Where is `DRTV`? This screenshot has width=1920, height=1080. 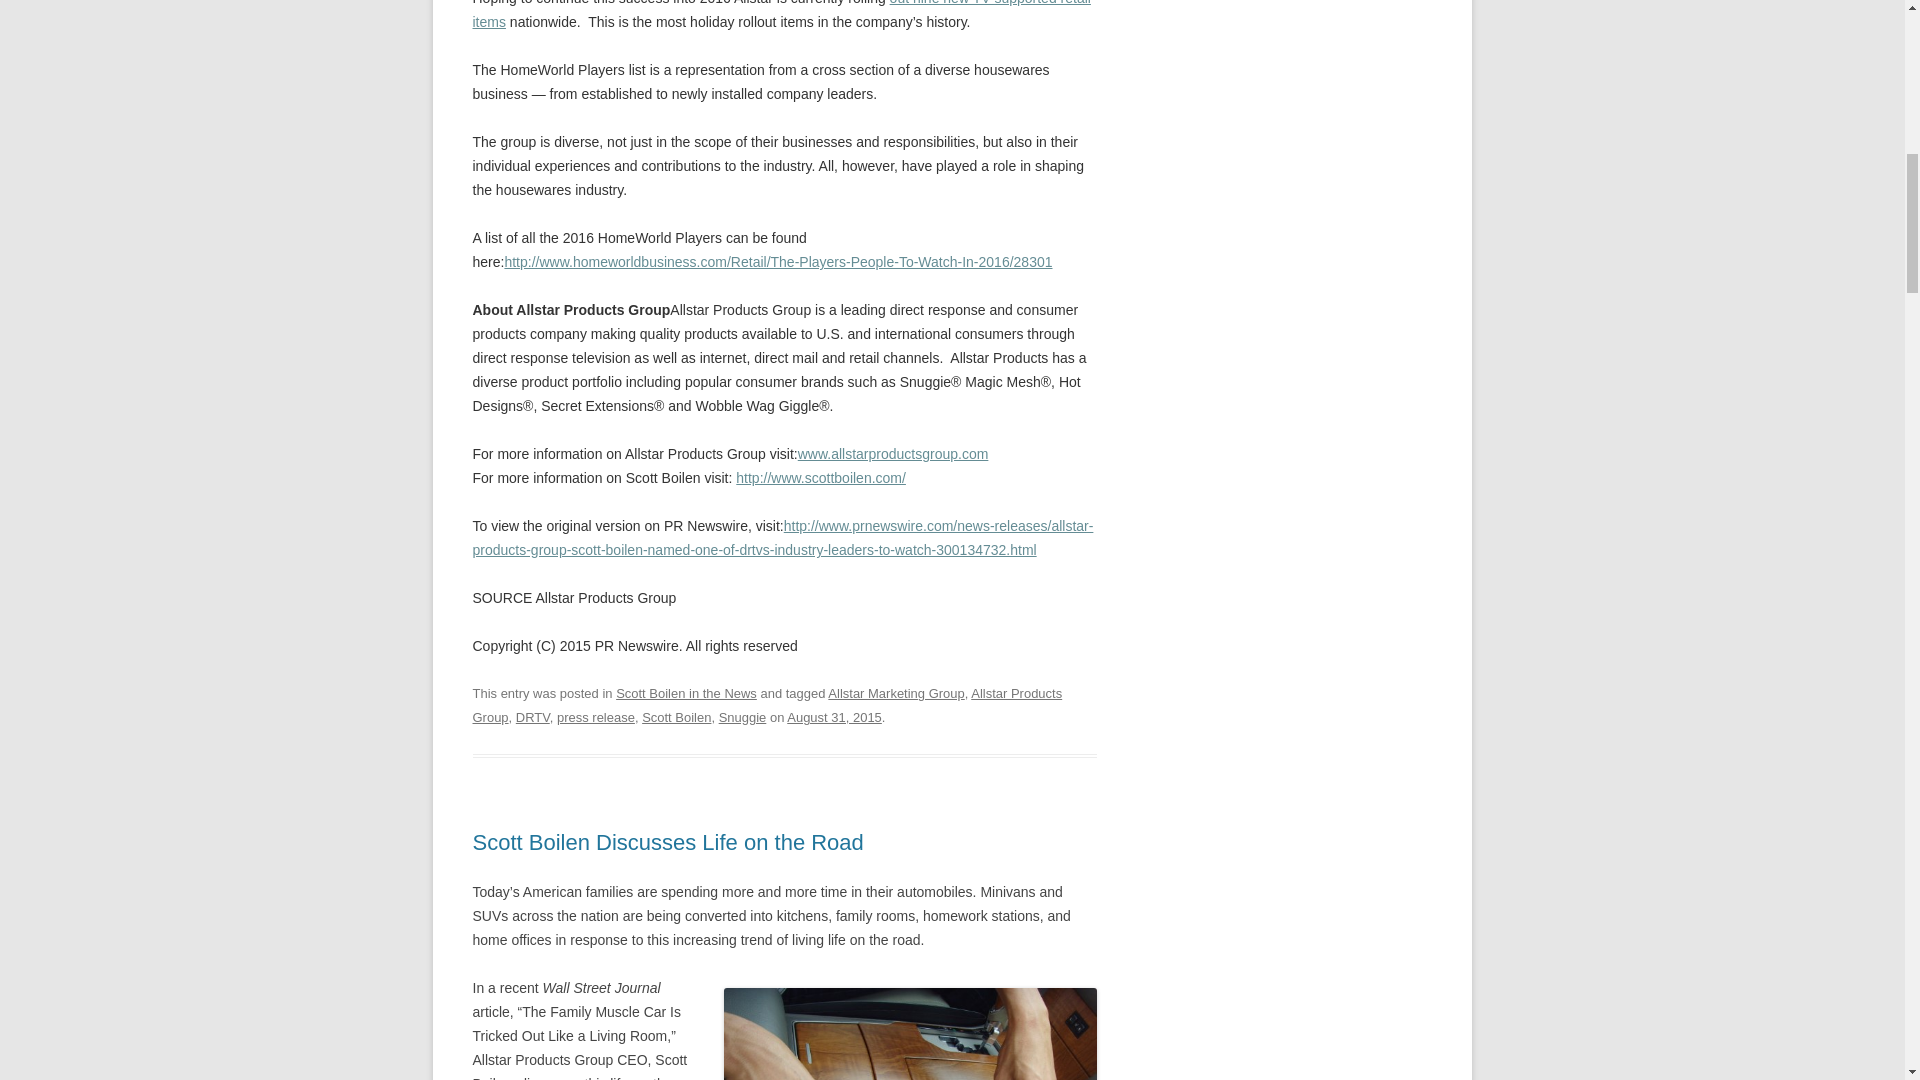 DRTV is located at coordinates (532, 716).